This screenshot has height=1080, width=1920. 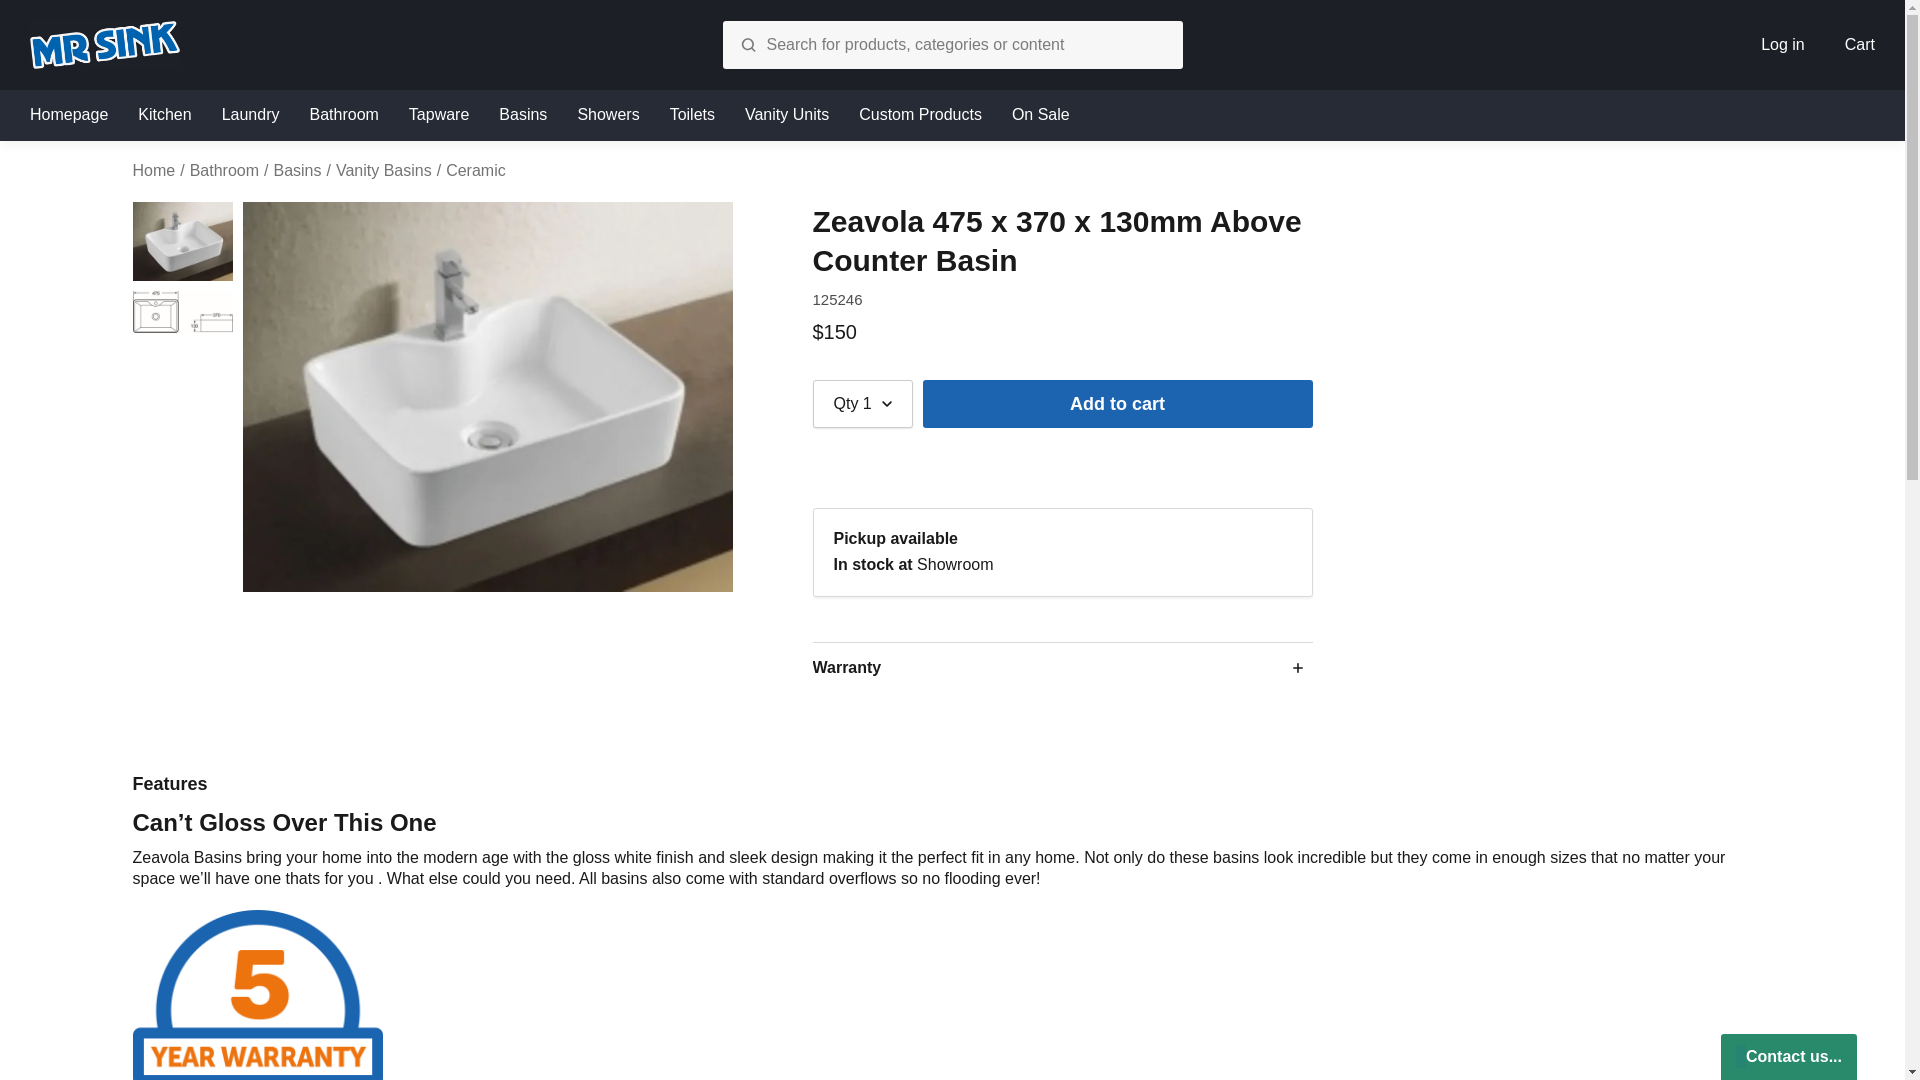 What do you see at coordinates (692, 116) in the screenshot?
I see `Toilets` at bounding box center [692, 116].